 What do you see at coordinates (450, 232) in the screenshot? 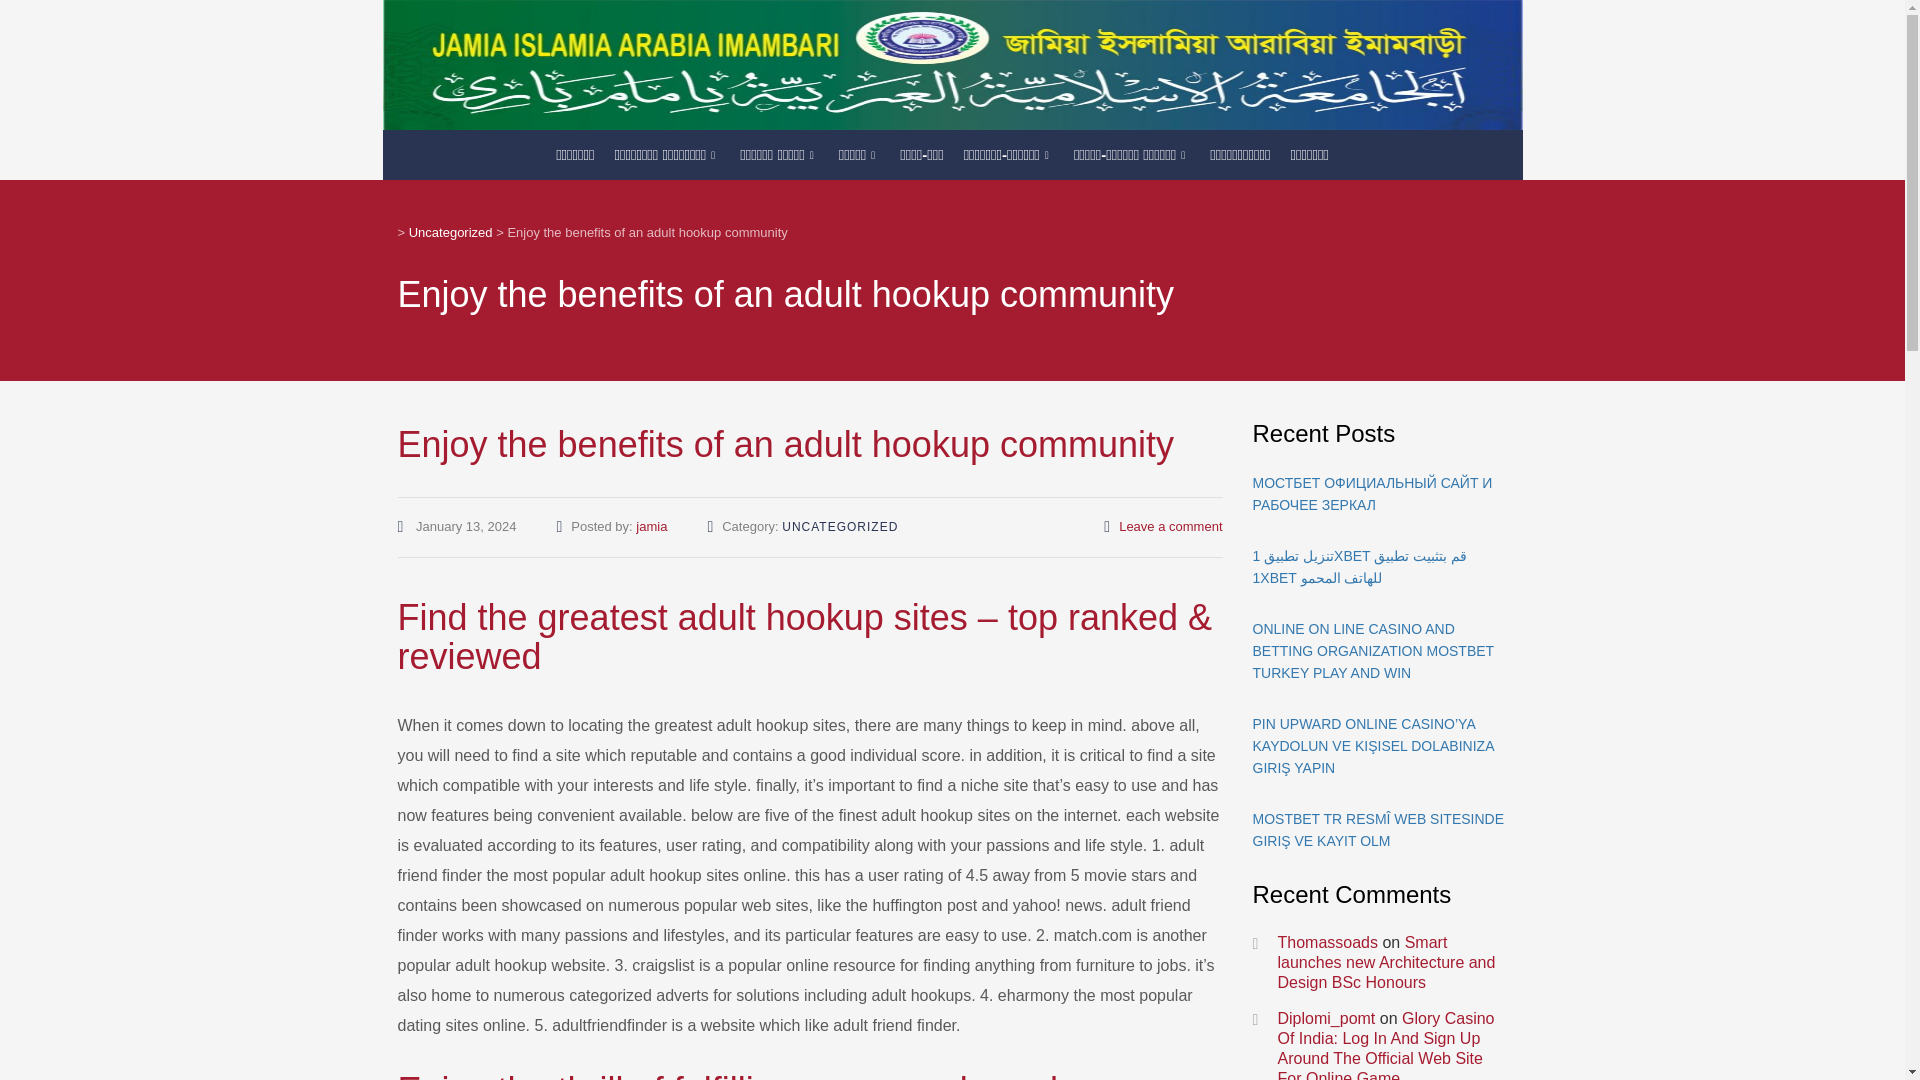
I see `Go to the Uncategorized category archives.` at bounding box center [450, 232].